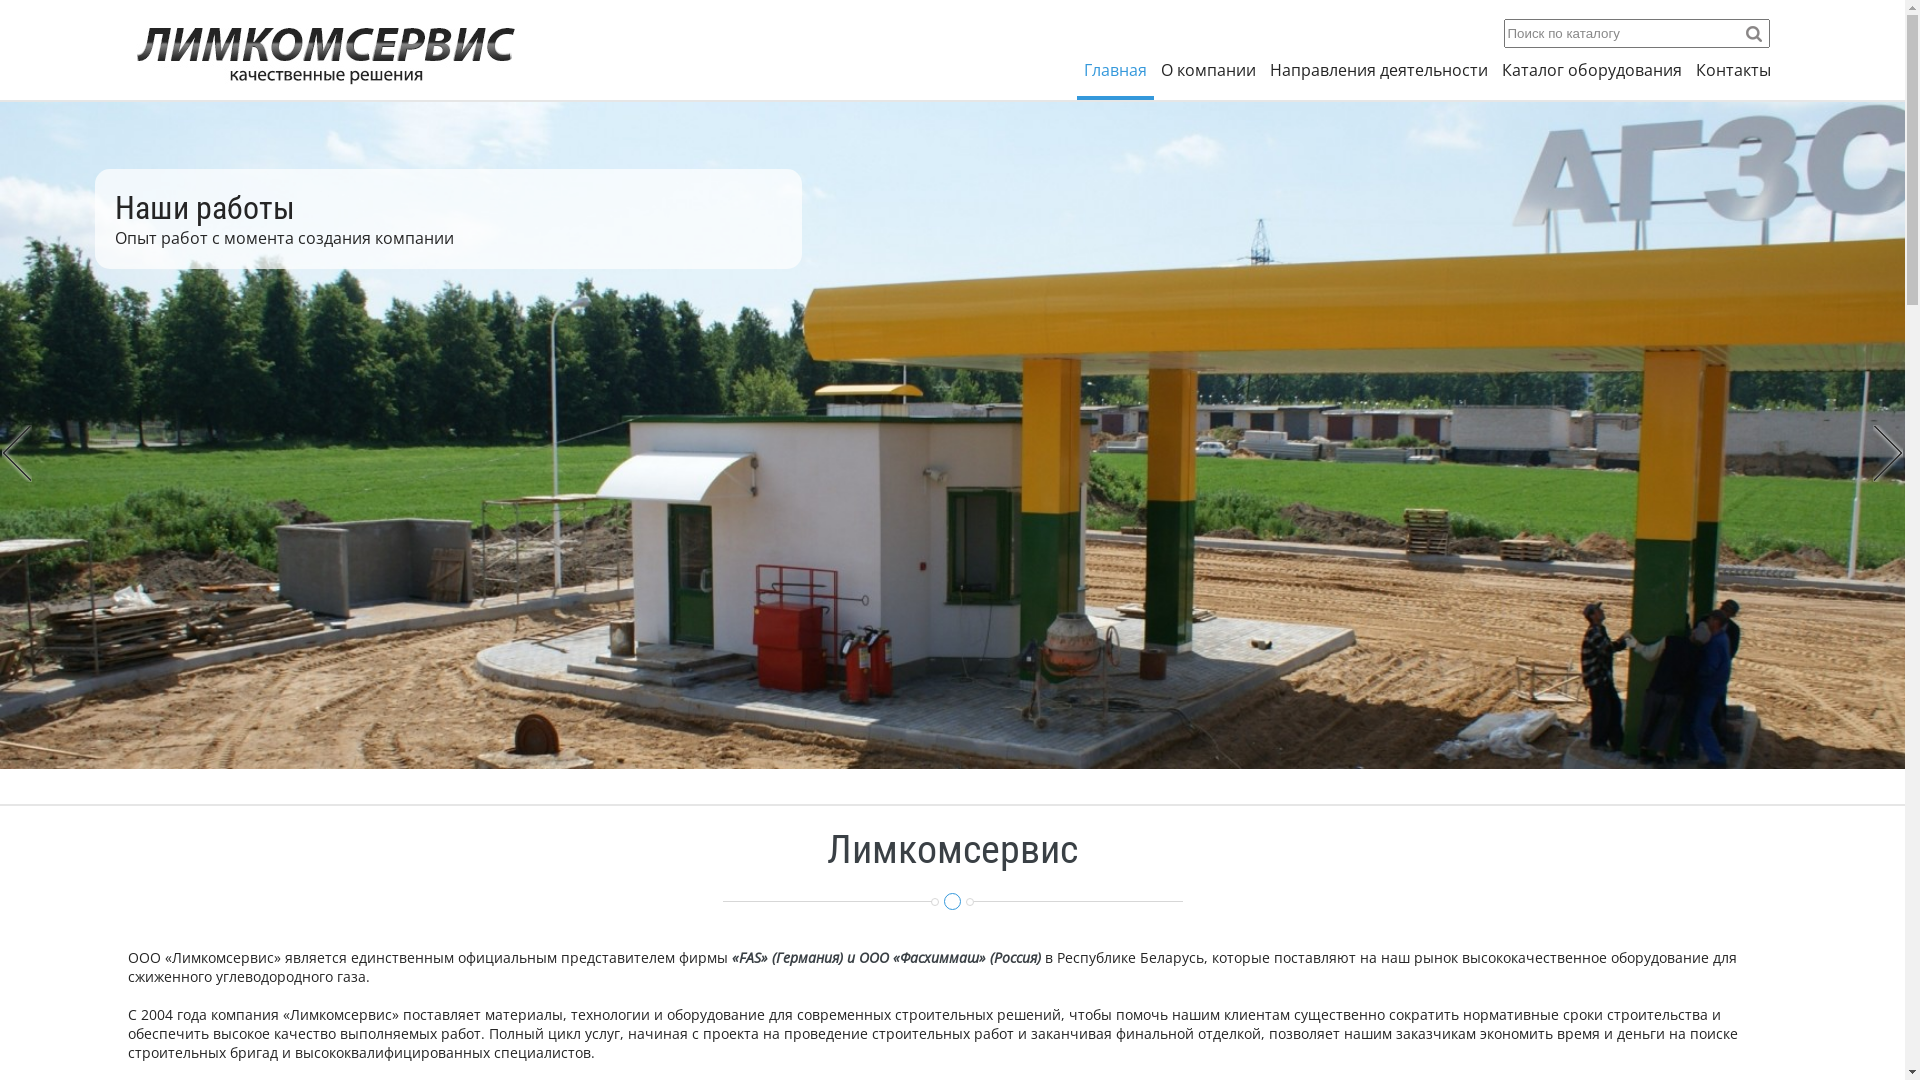 This screenshot has height=1080, width=1920. I want to click on Next, so click(1888, 454).